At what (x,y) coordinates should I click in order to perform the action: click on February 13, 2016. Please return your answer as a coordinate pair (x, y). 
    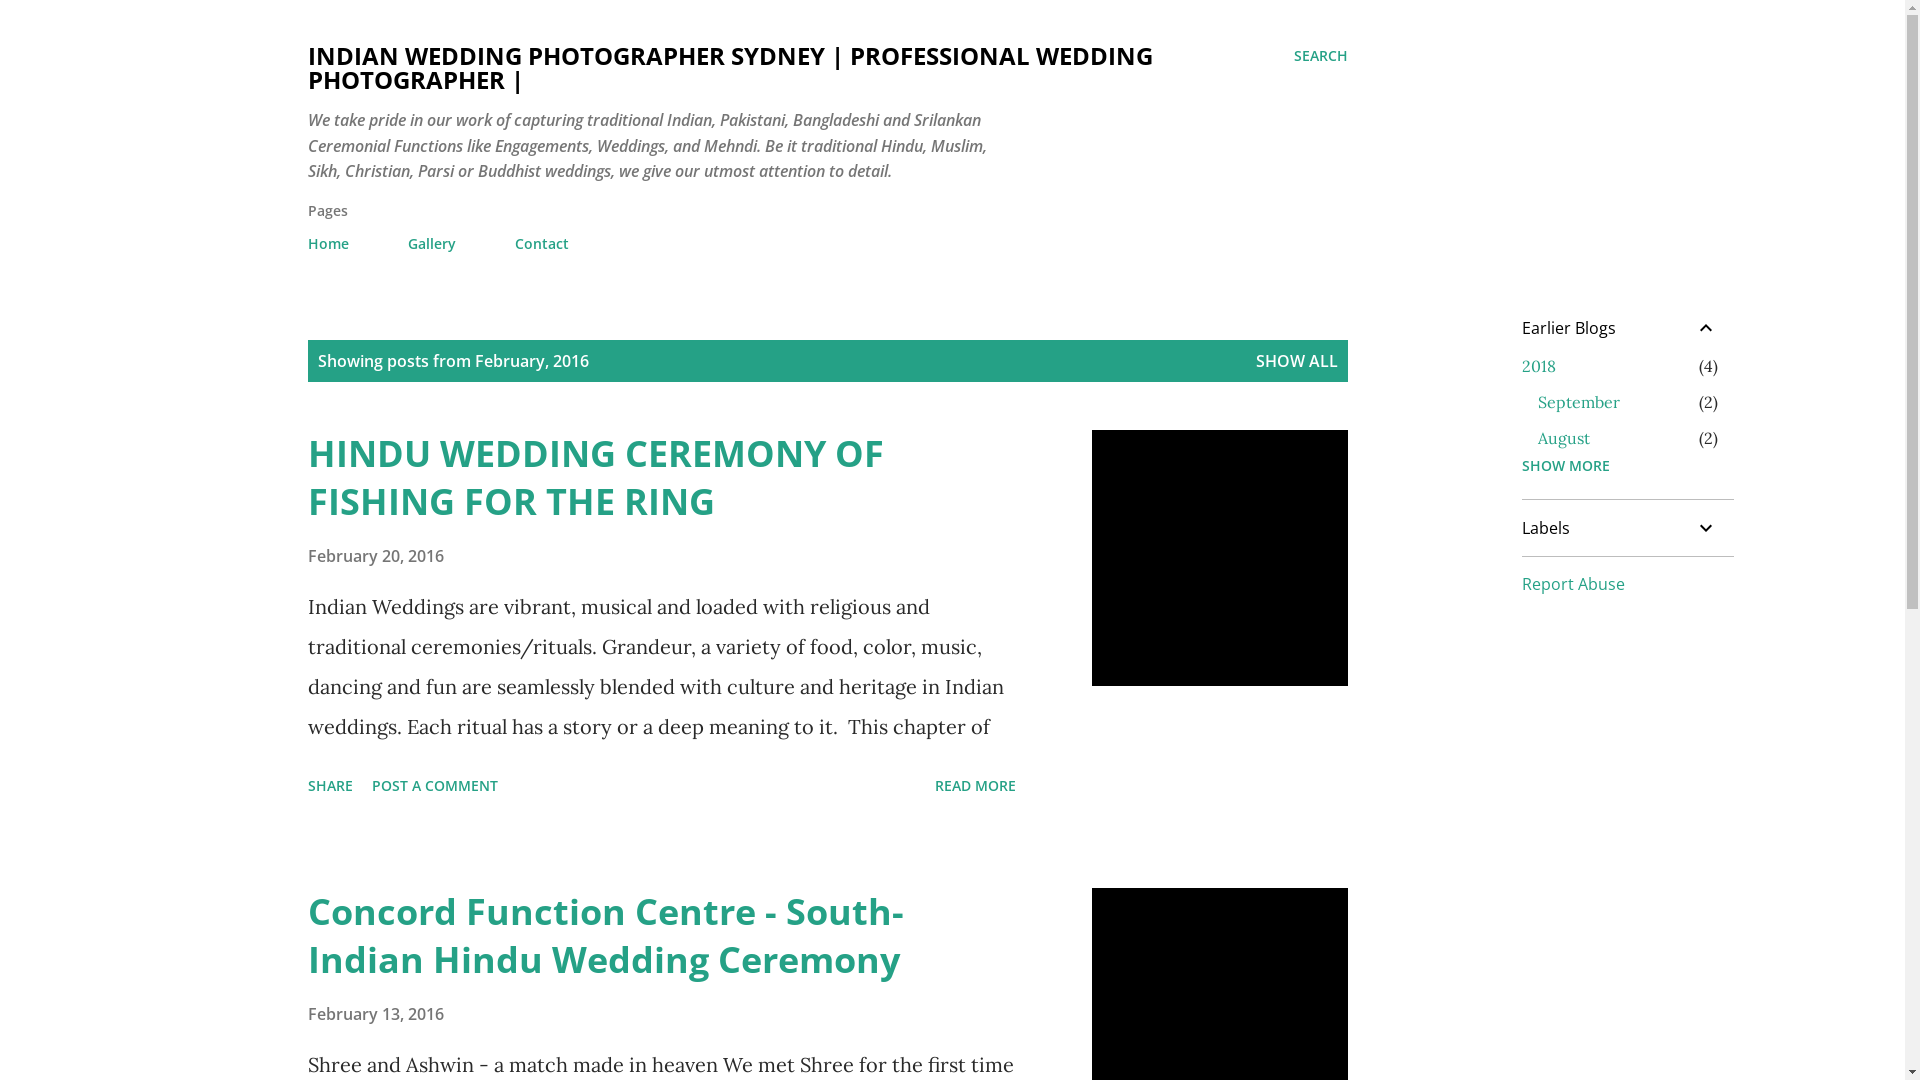
    Looking at the image, I should click on (376, 1014).